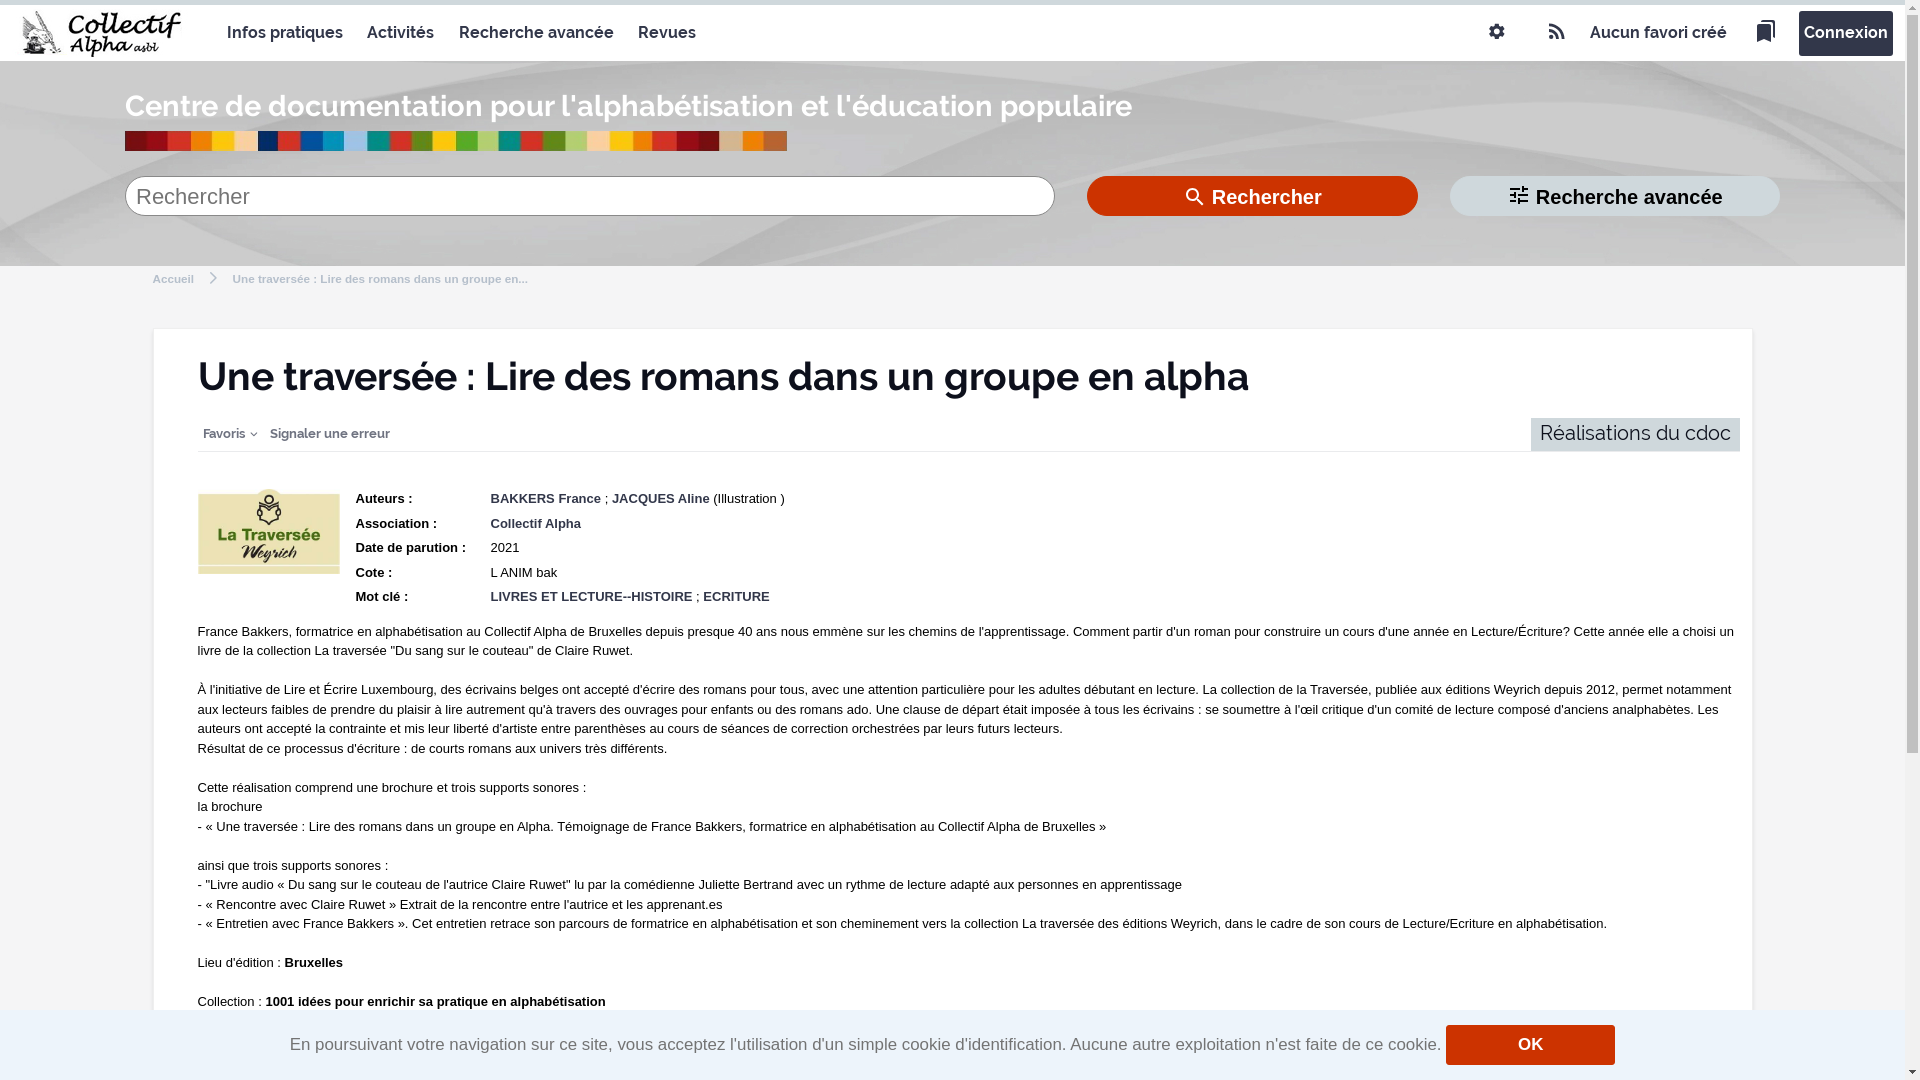 The image size is (1920, 1080). I want to click on OK, so click(1530, 1045).